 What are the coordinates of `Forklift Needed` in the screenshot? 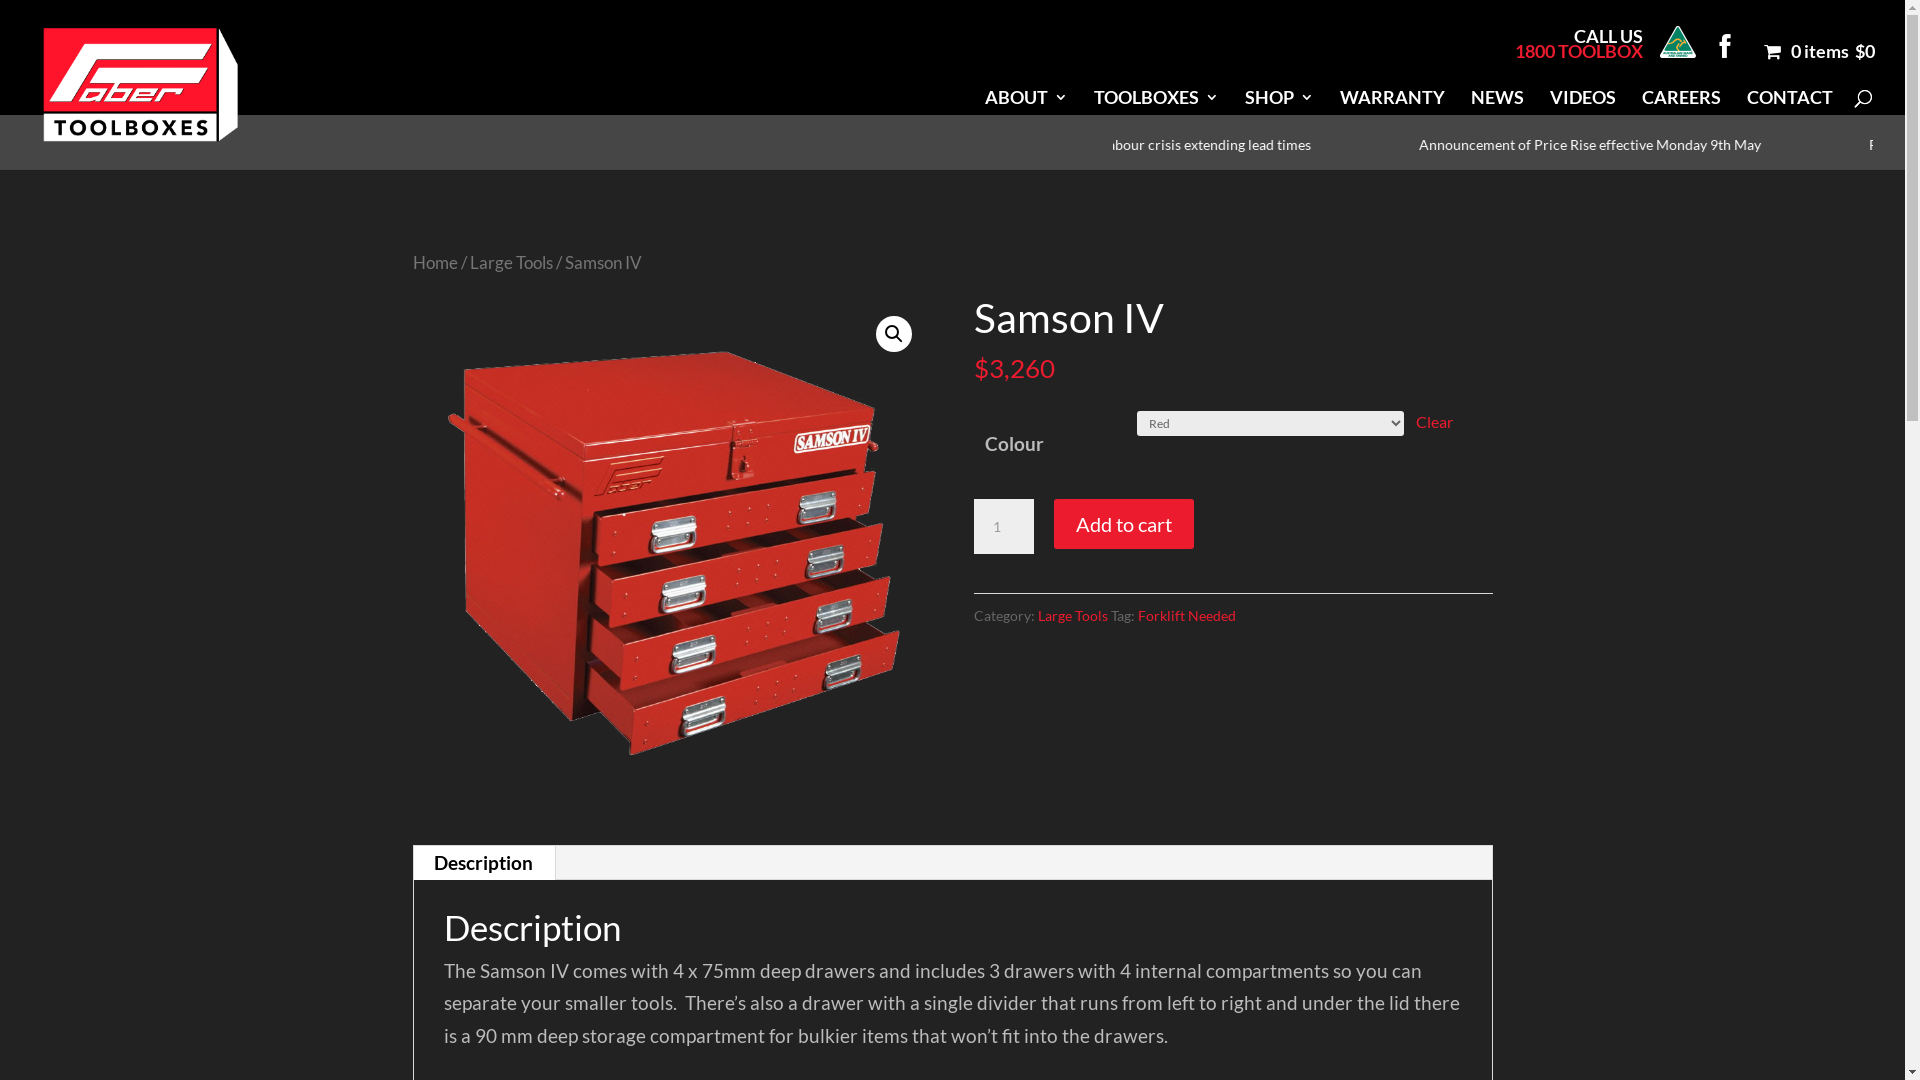 It's located at (1187, 615).